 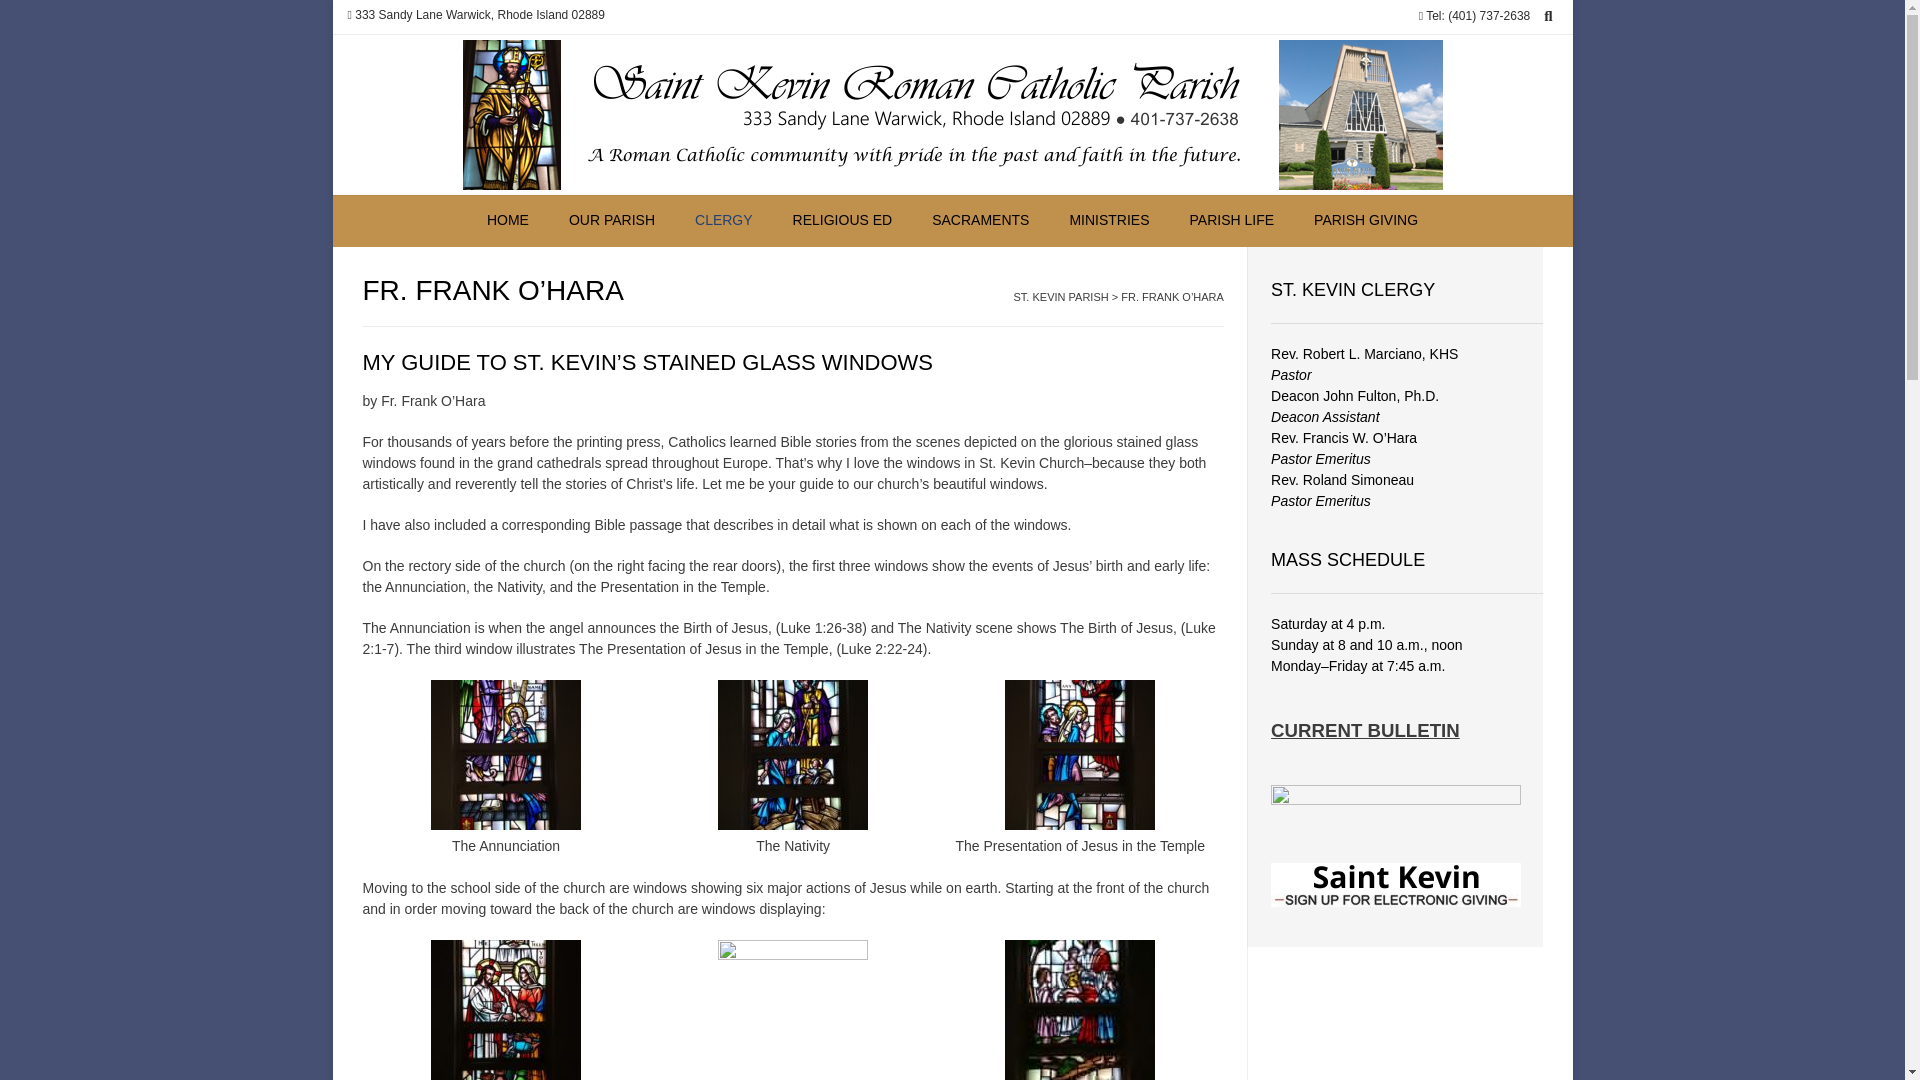 What do you see at coordinates (1232, 221) in the screenshot?
I see `PARISH LIFE` at bounding box center [1232, 221].